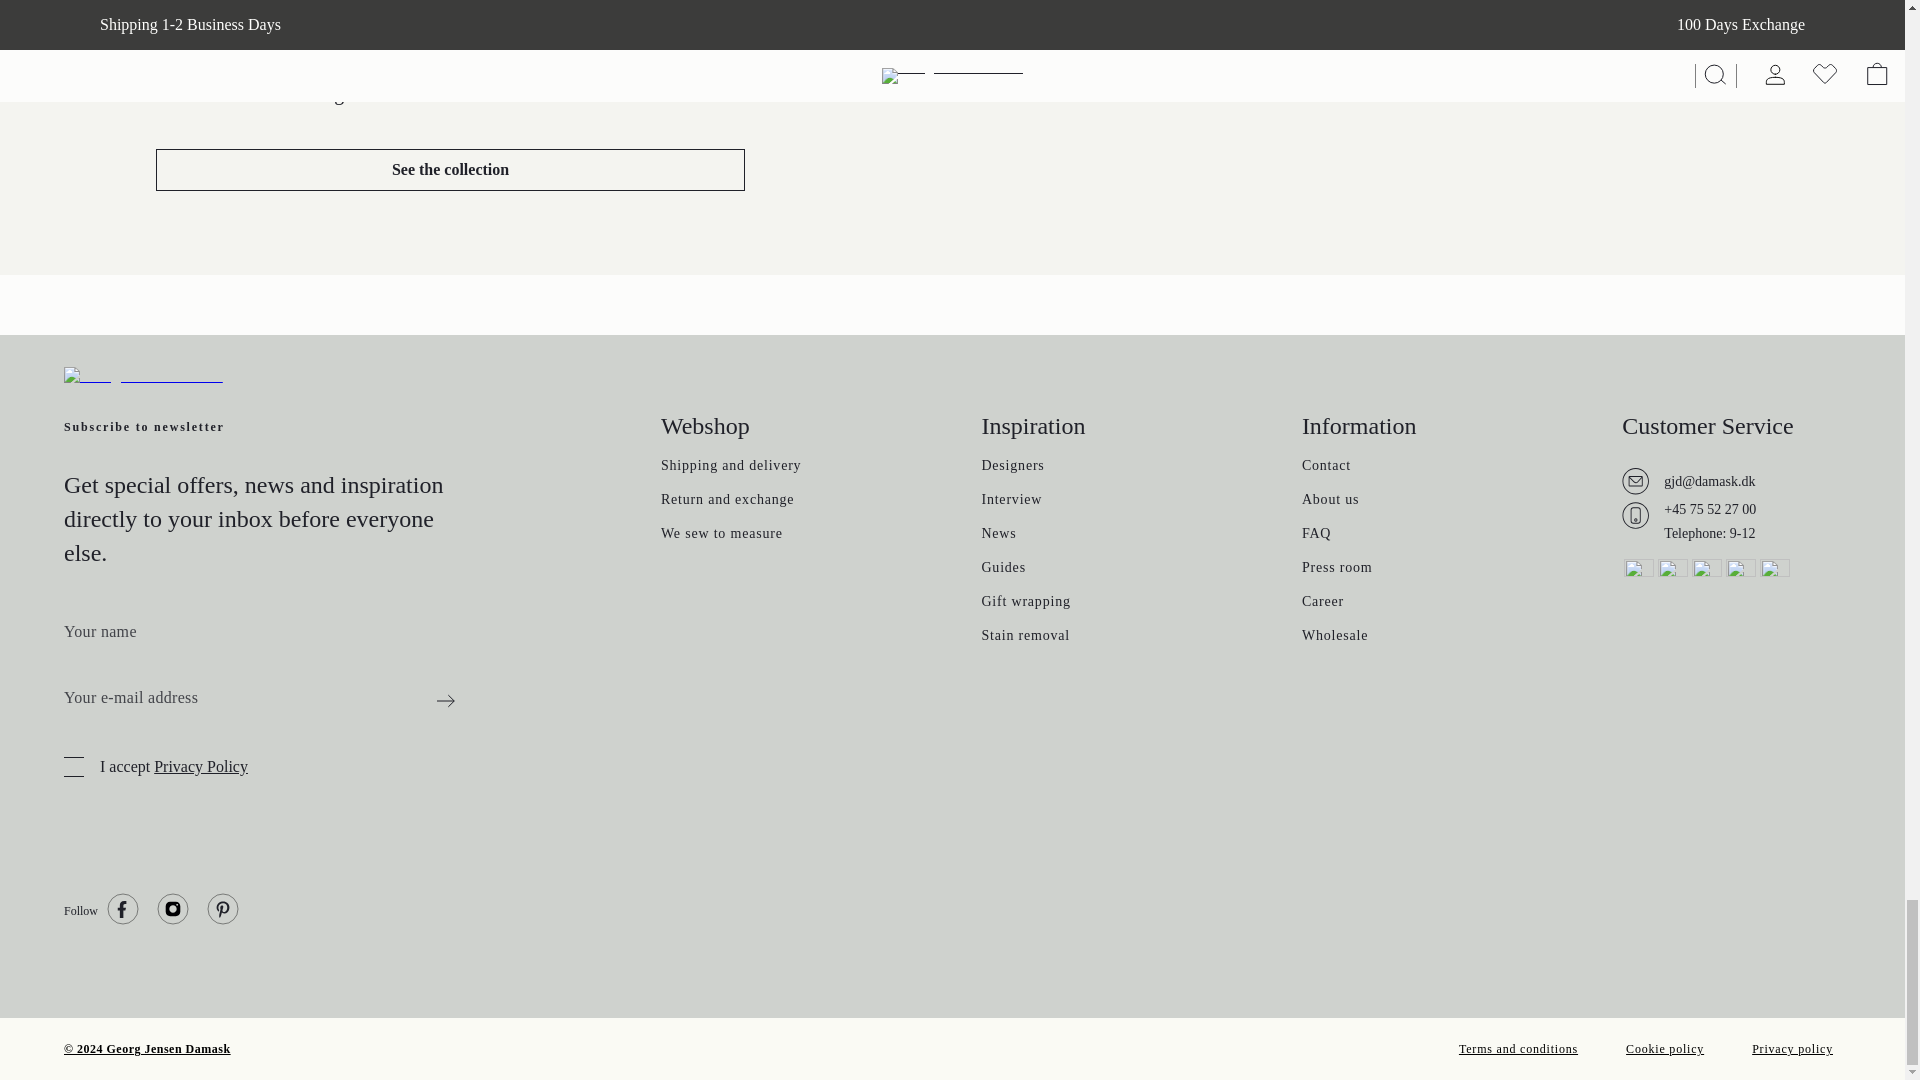 The image size is (1920, 1080). Describe the element at coordinates (730, 468) in the screenshot. I see `Shipping and delivery` at that location.